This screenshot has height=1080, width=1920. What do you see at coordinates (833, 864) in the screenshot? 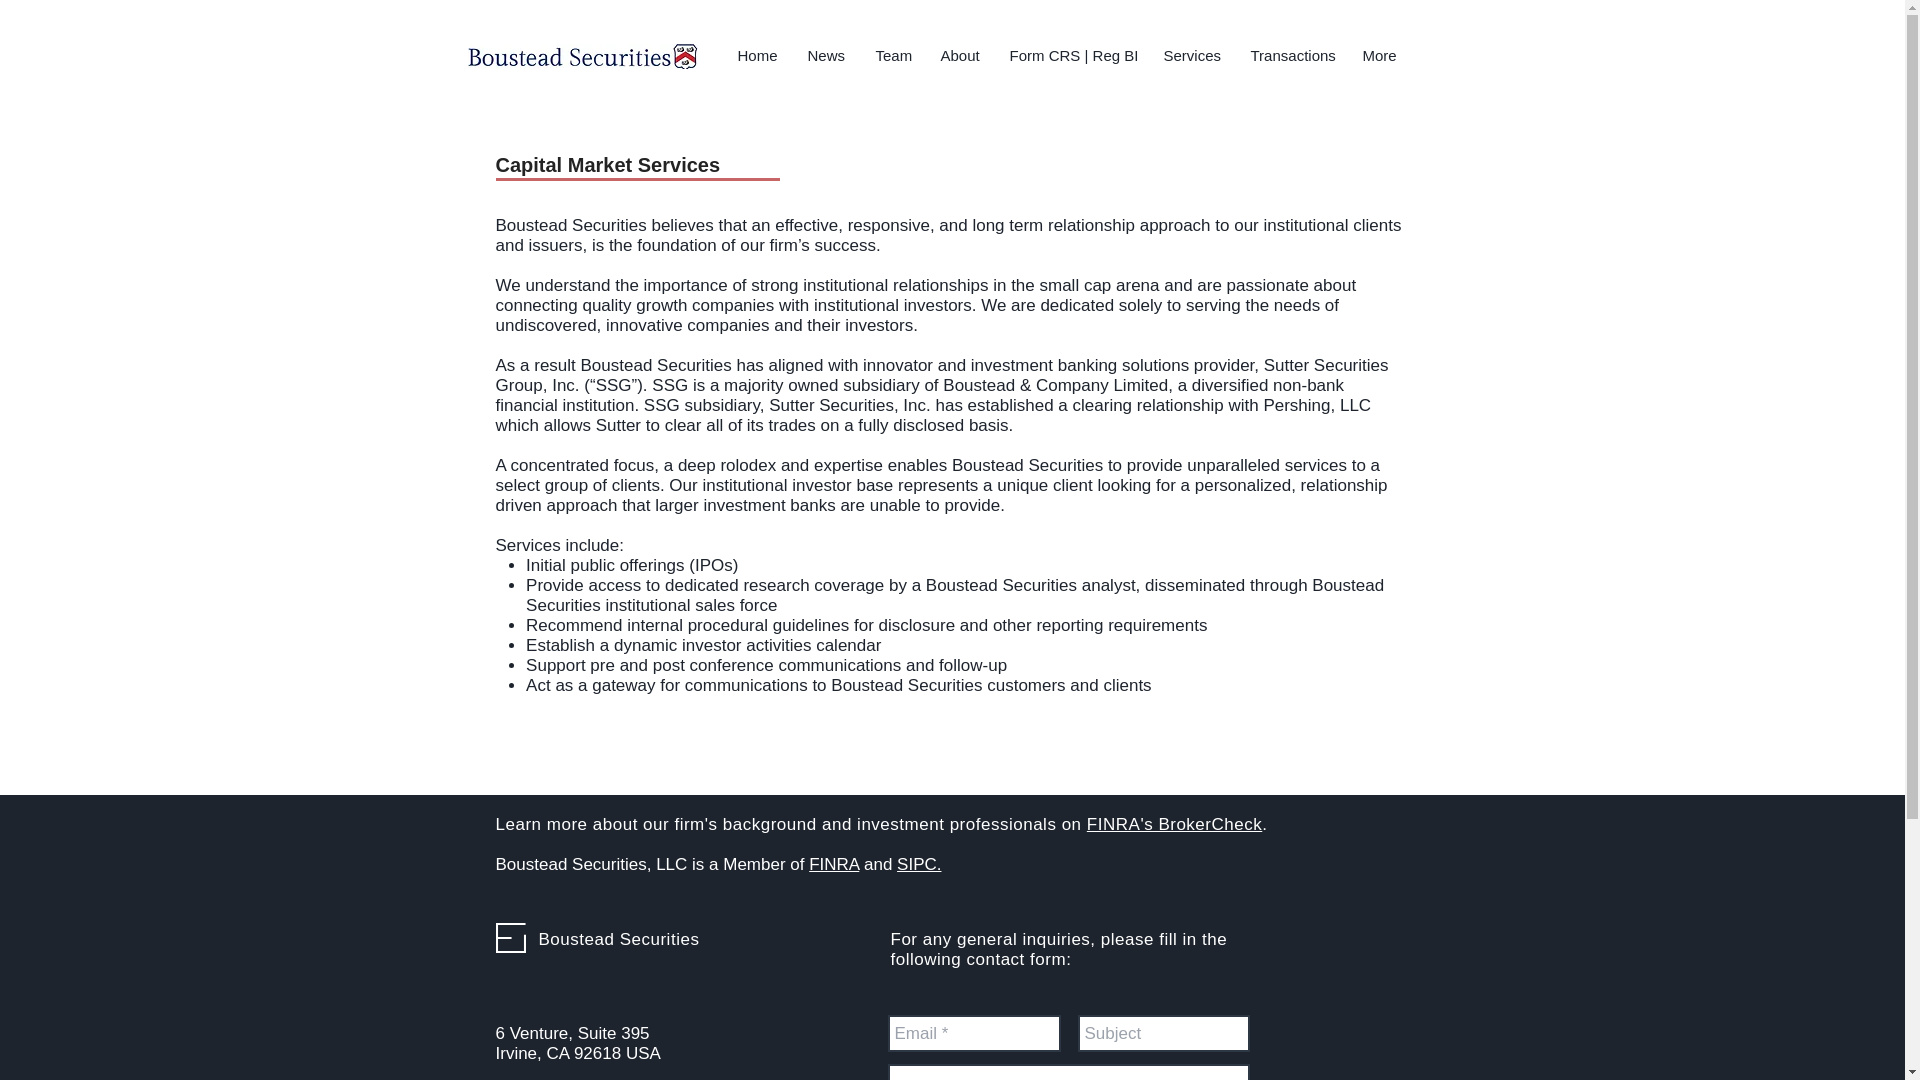
I see `FINRA` at bounding box center [833, 864].